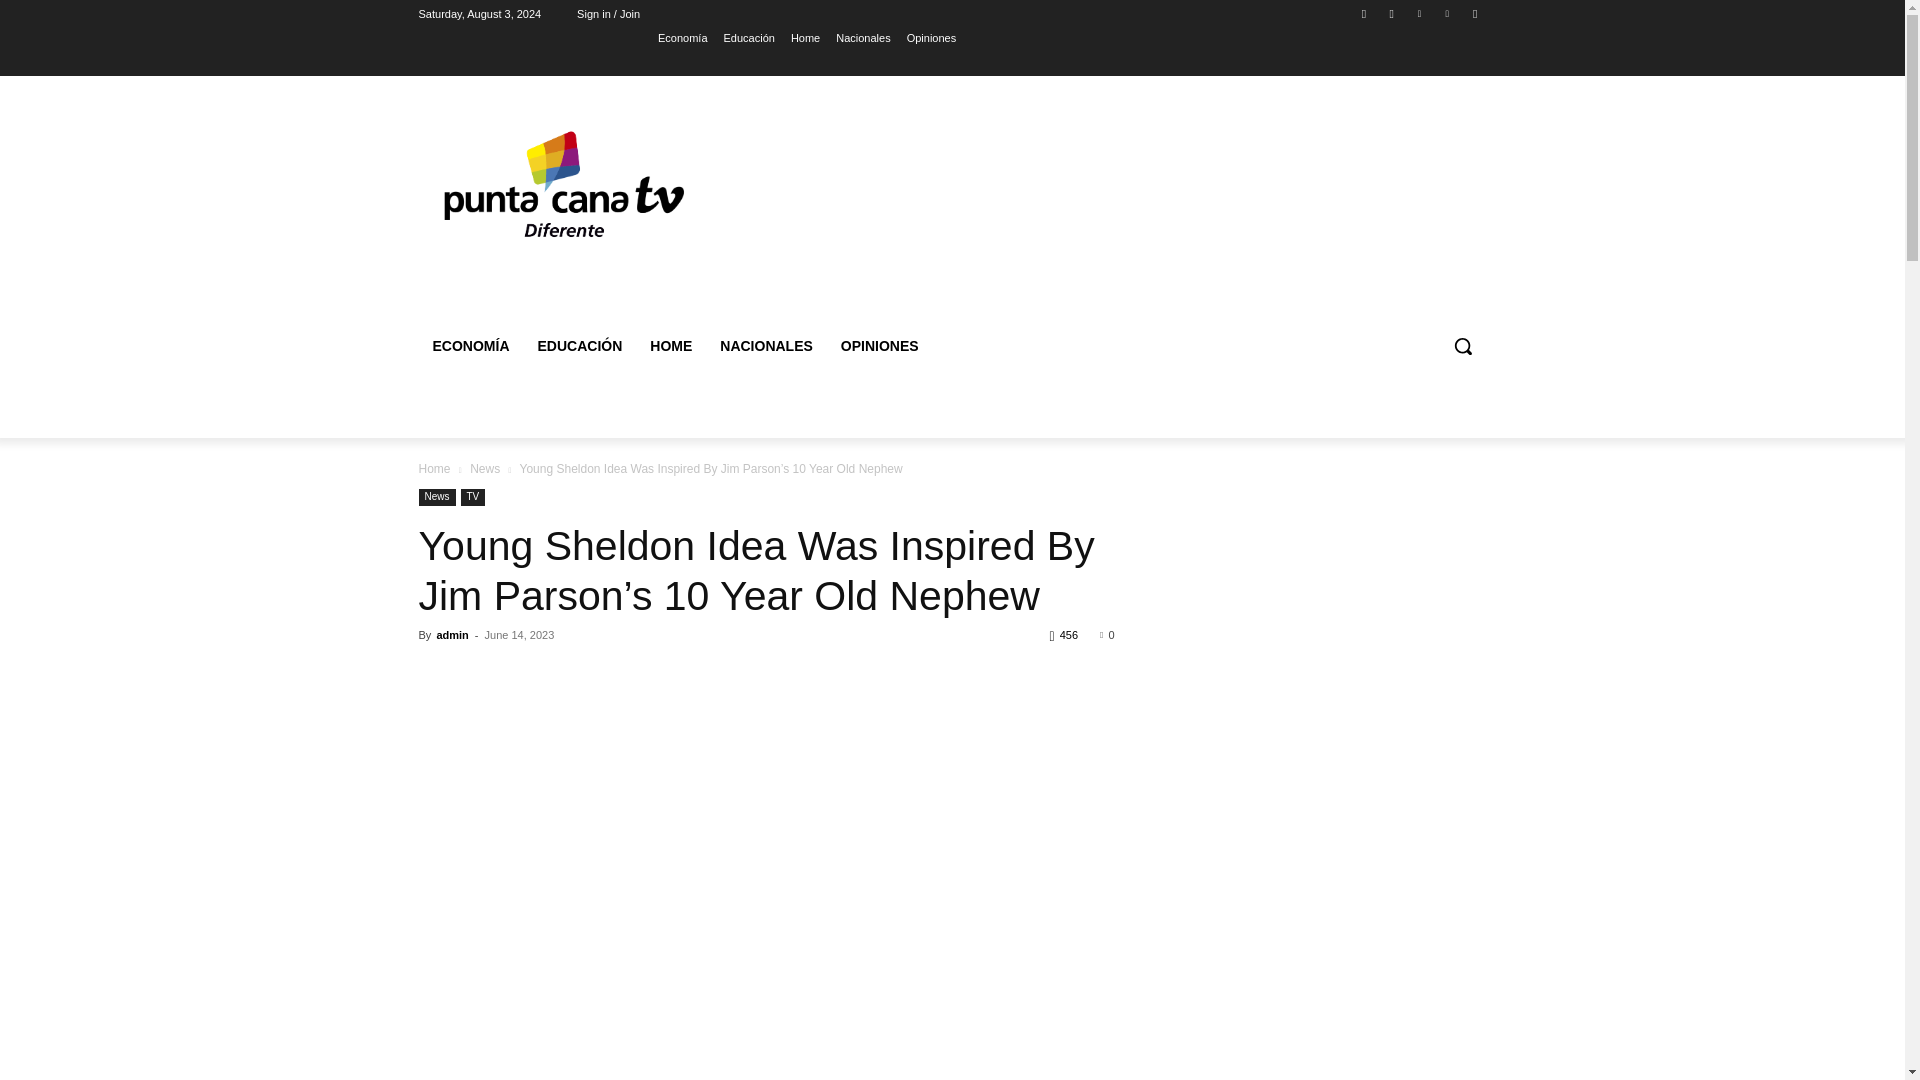 The image size is (1920, 1080). I want to click on Youtube, so click(1474, 13).